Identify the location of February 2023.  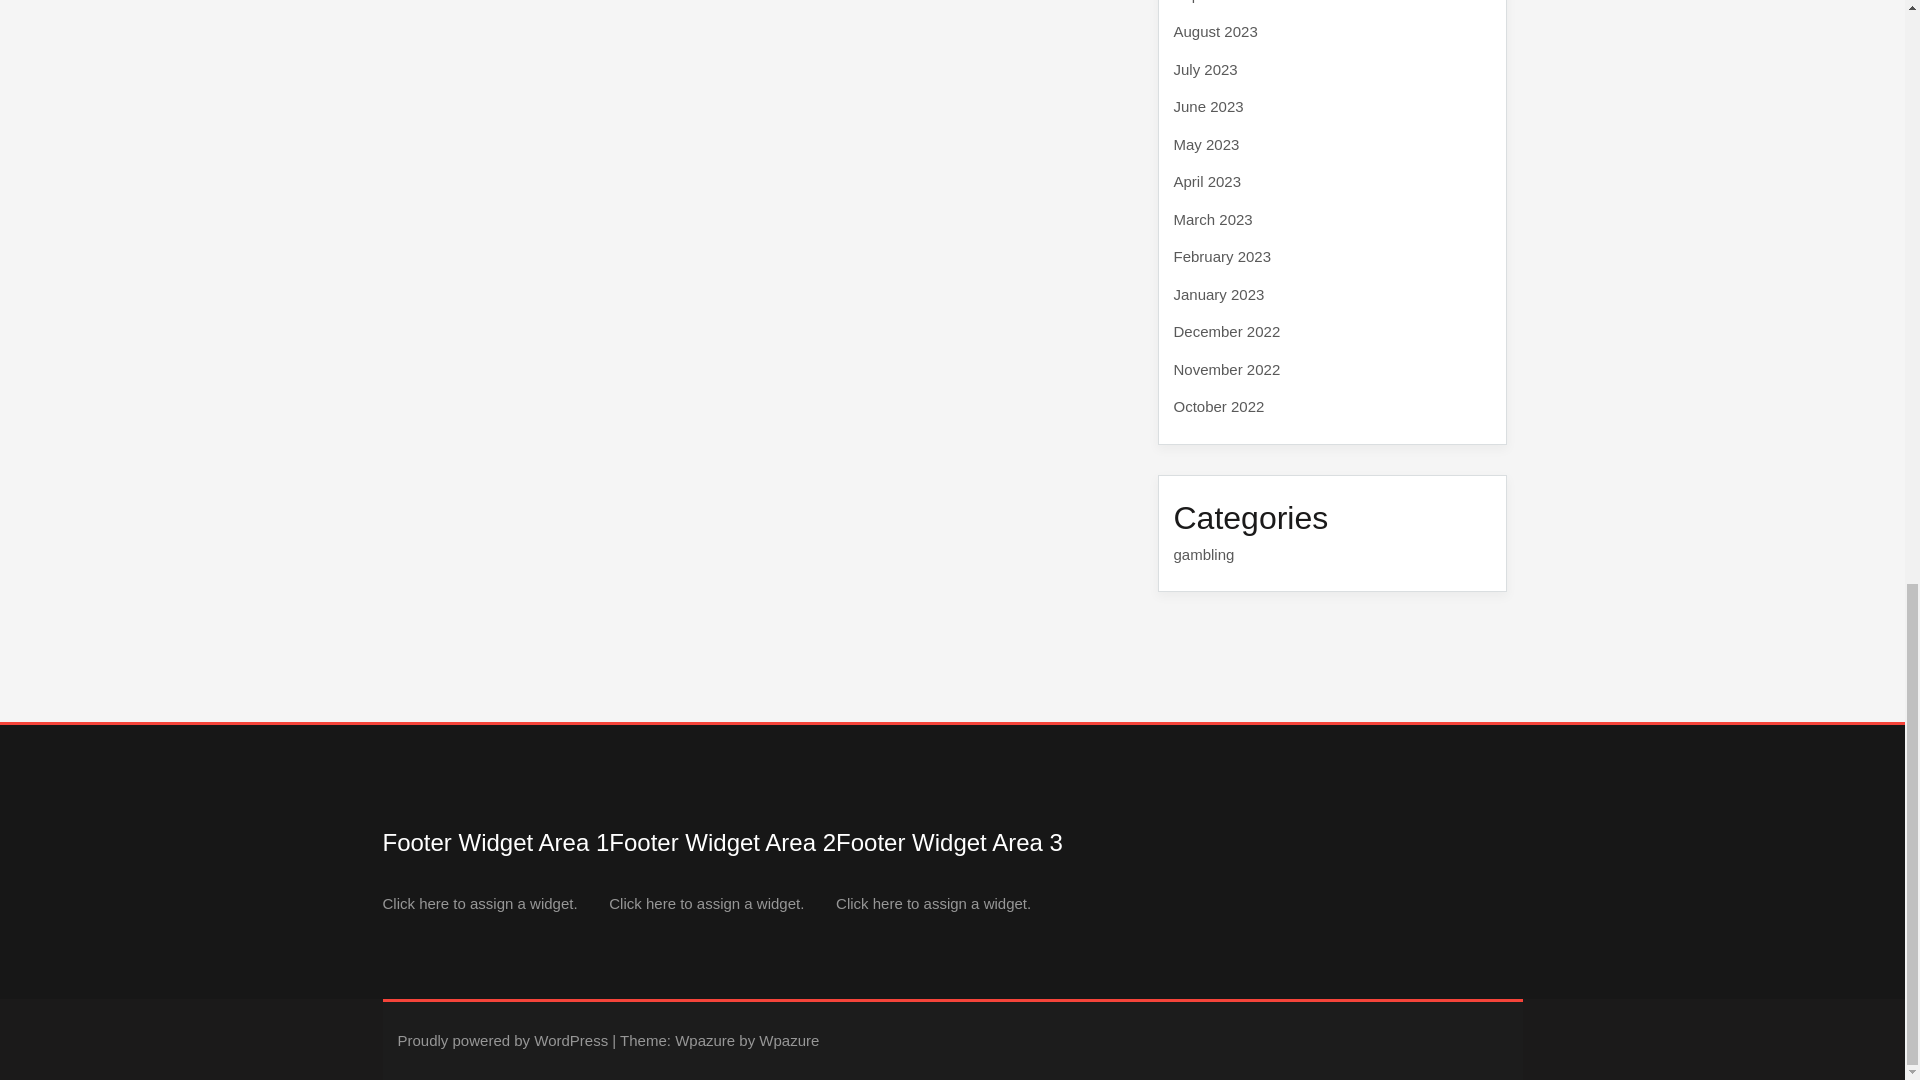
(1222, 256).